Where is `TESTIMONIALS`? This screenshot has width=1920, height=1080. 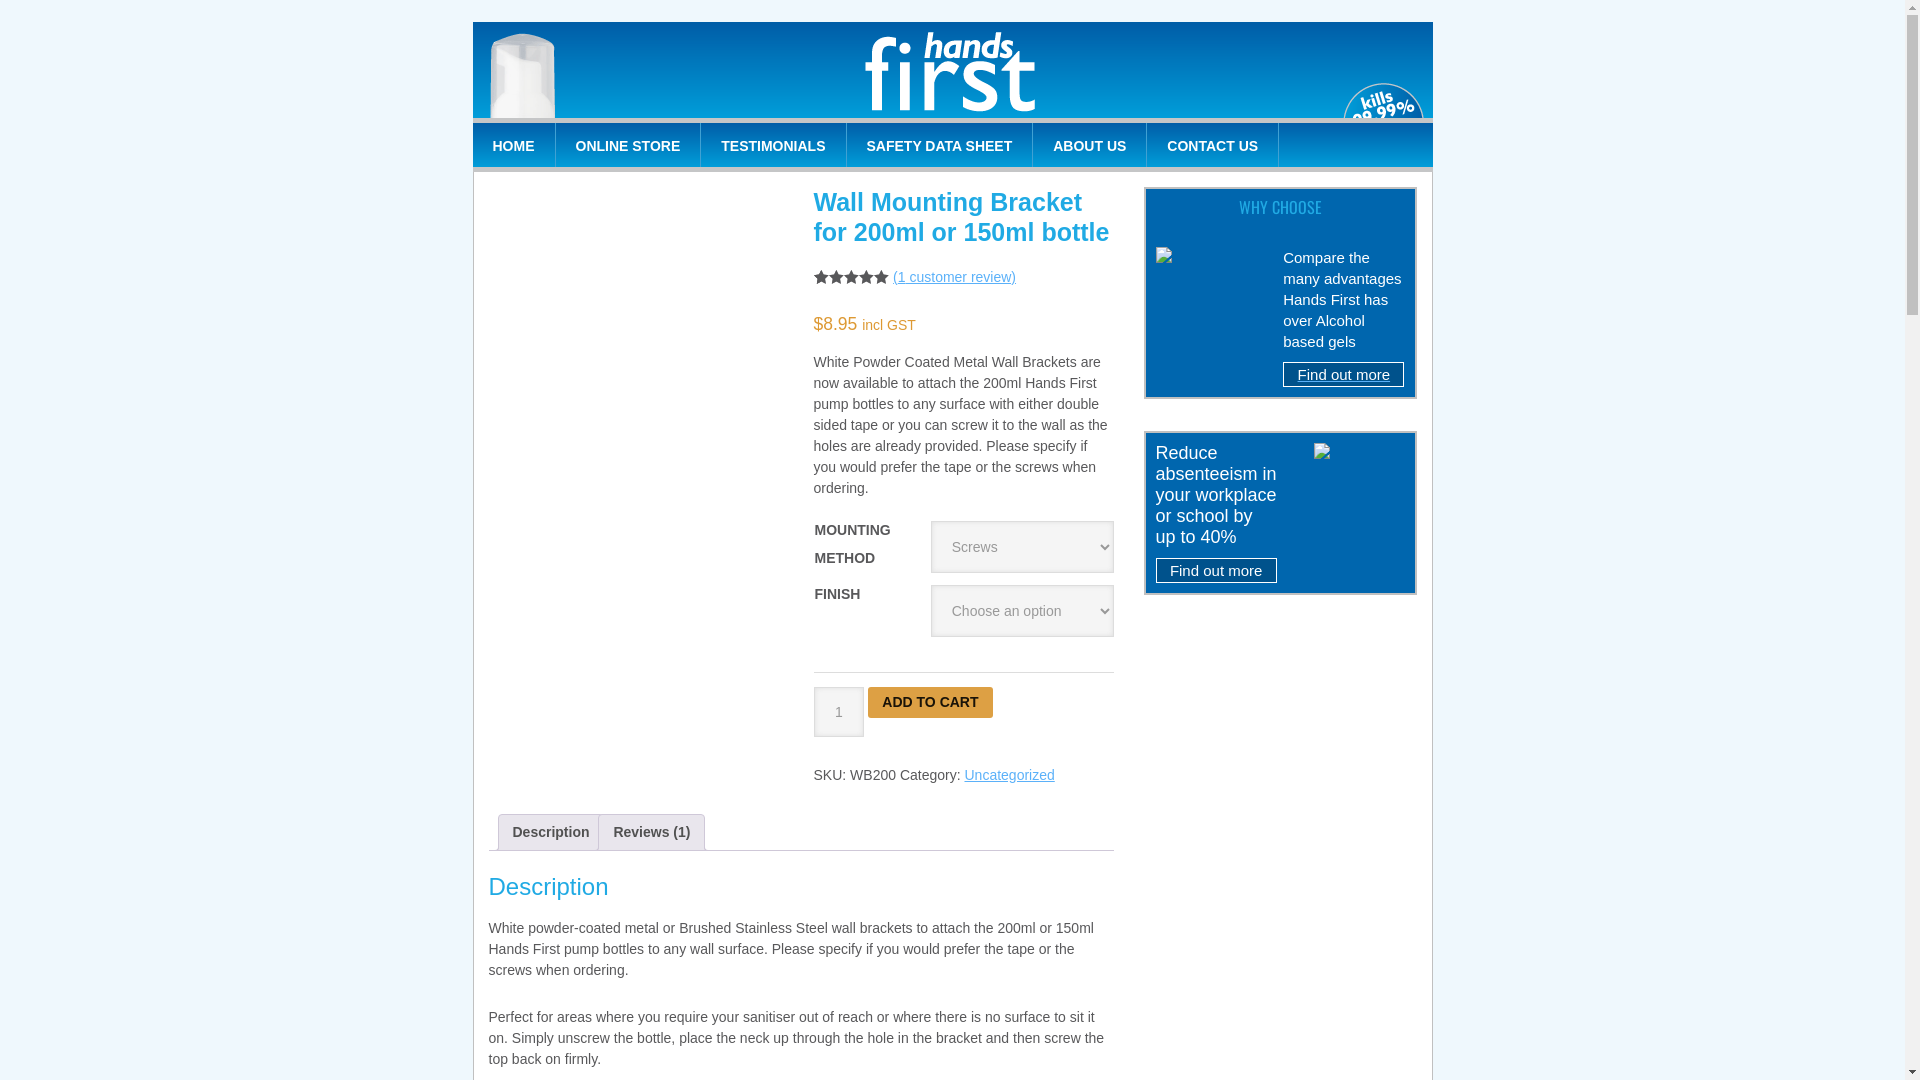 TESTIMONIALS is located at coordinates (774, 145).